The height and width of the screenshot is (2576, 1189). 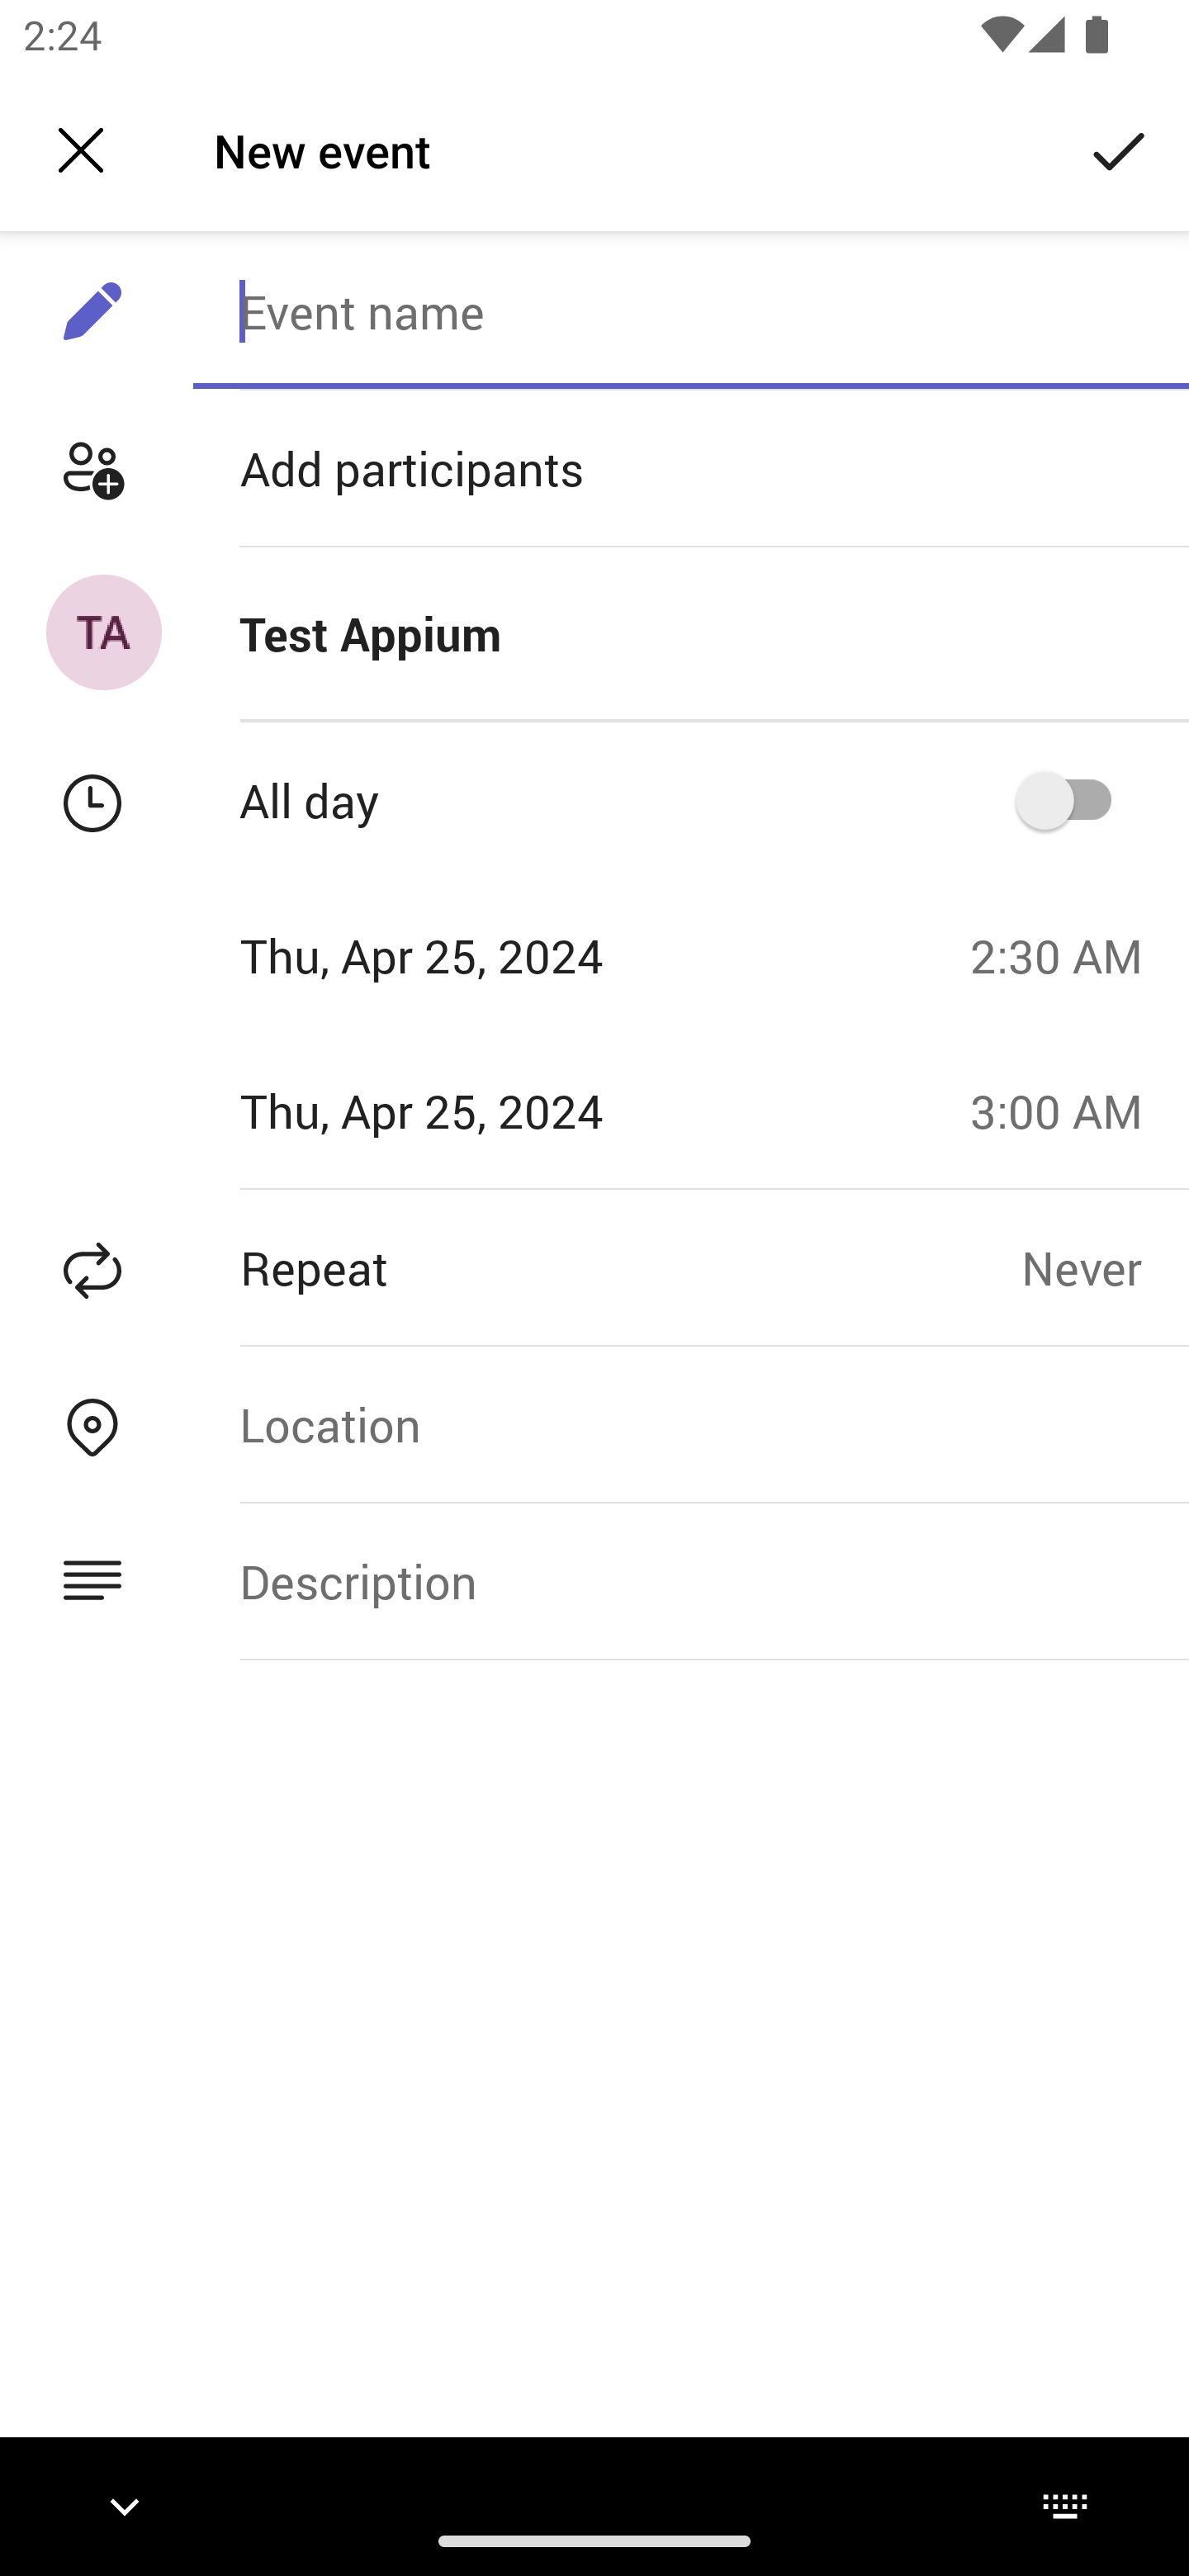 I want to click on Back, so click(x=81, y=150).